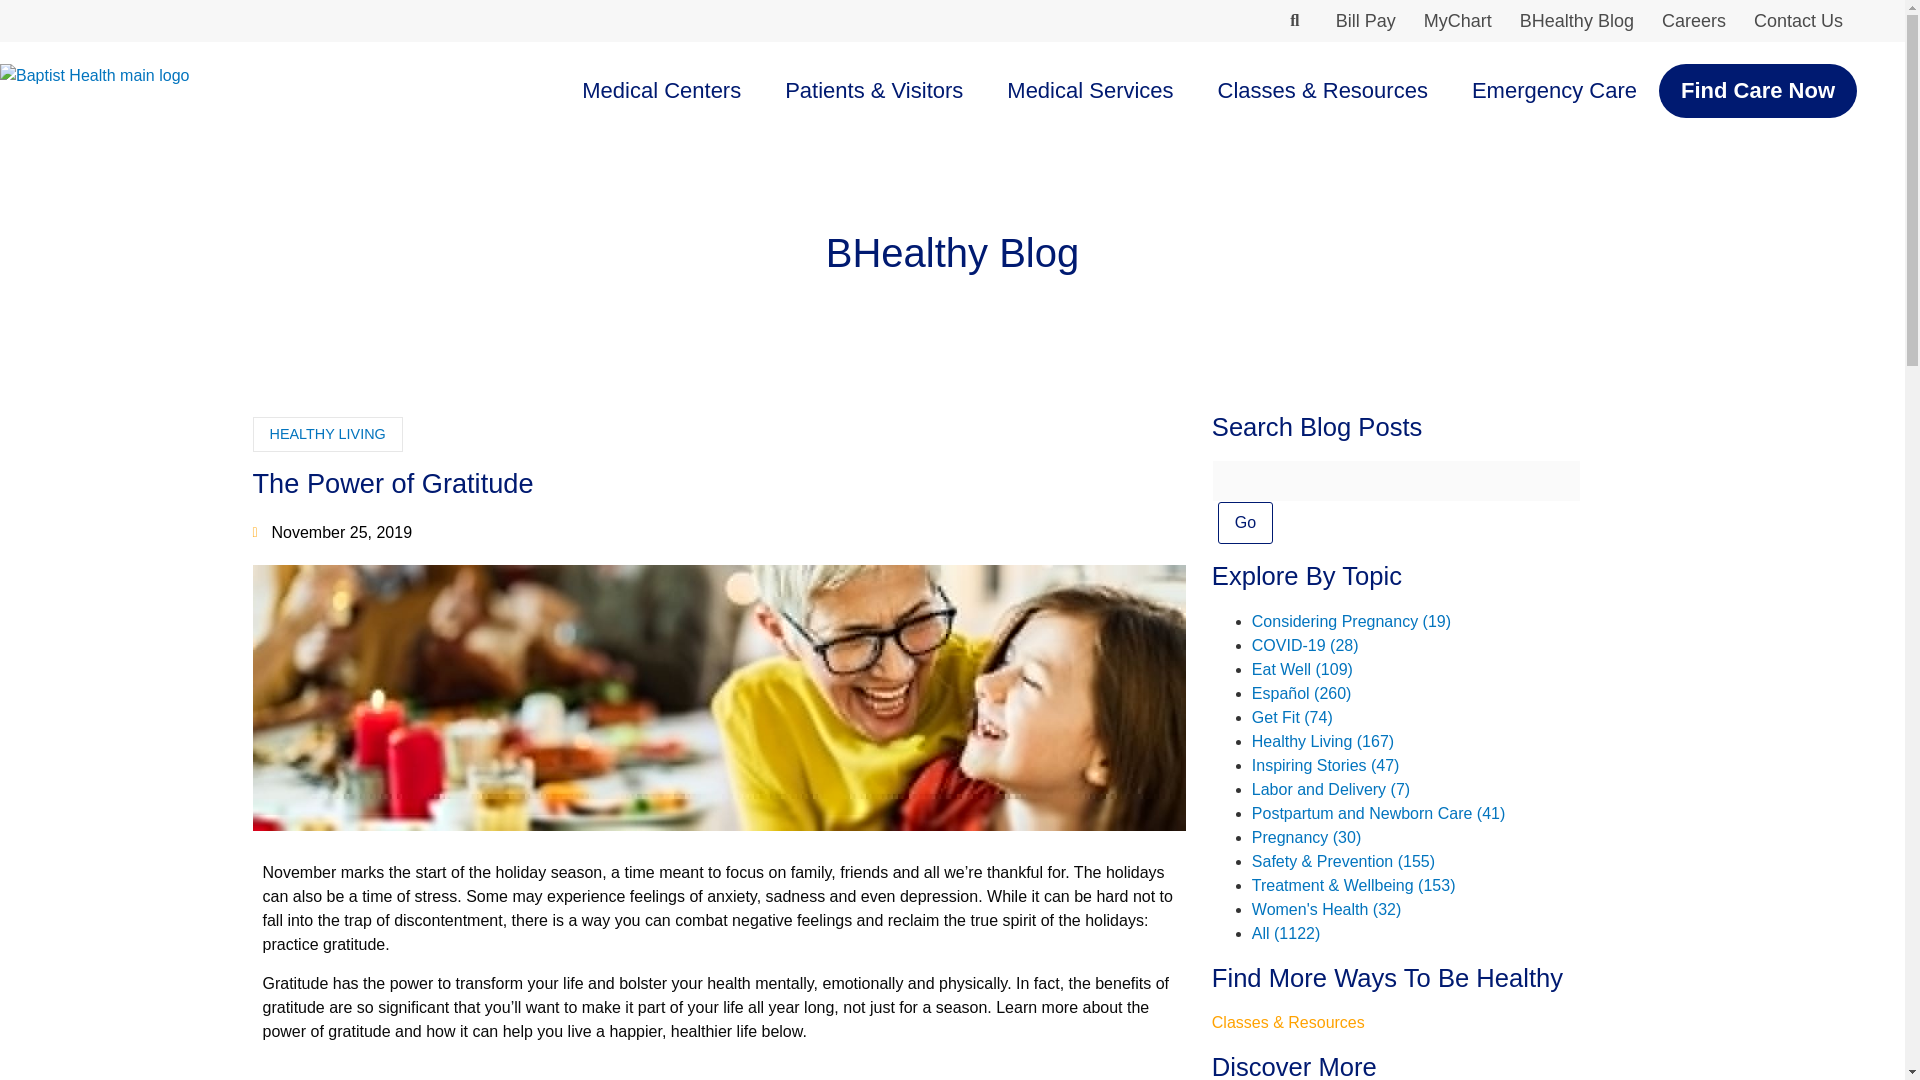 The image size is (1920, 1080). I want to click on BHealthy Blog, so click(1576, 21).